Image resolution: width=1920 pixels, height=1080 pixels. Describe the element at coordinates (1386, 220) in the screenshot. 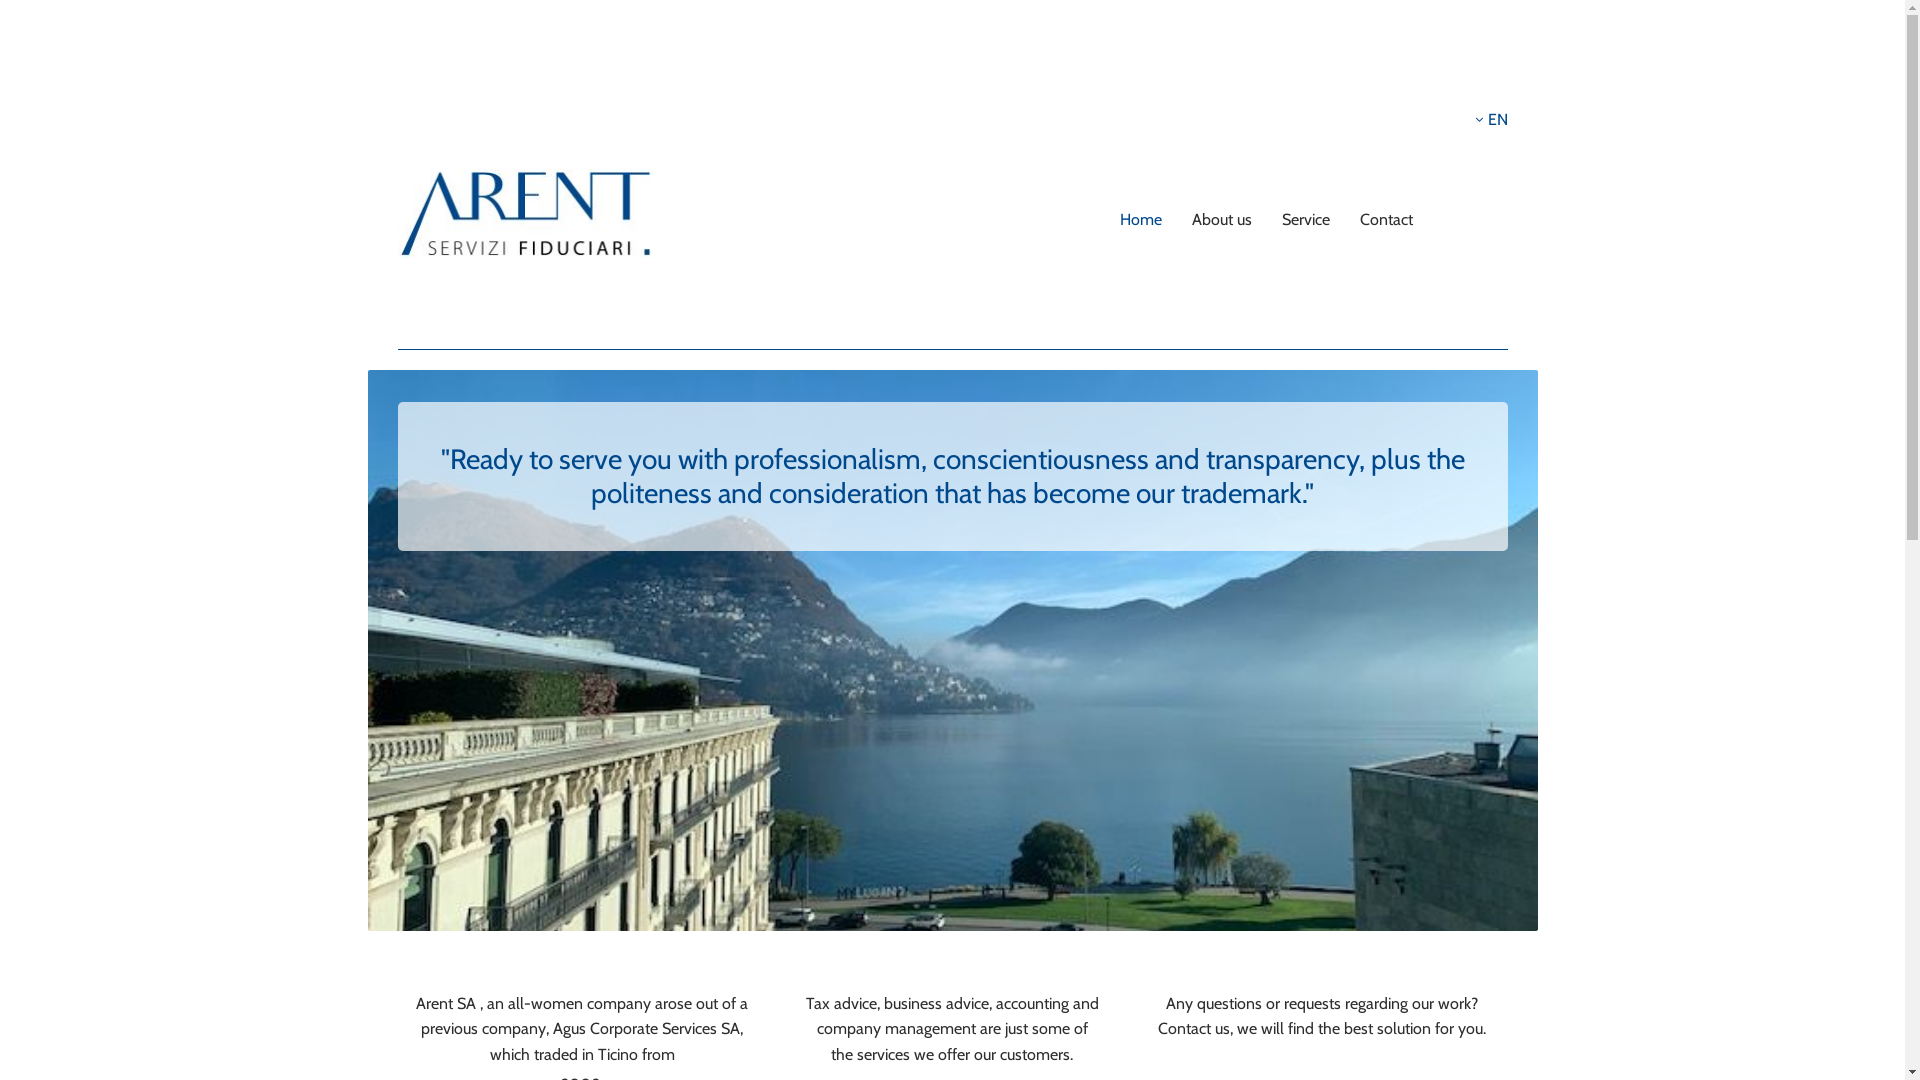

I see `Contact` at that location.